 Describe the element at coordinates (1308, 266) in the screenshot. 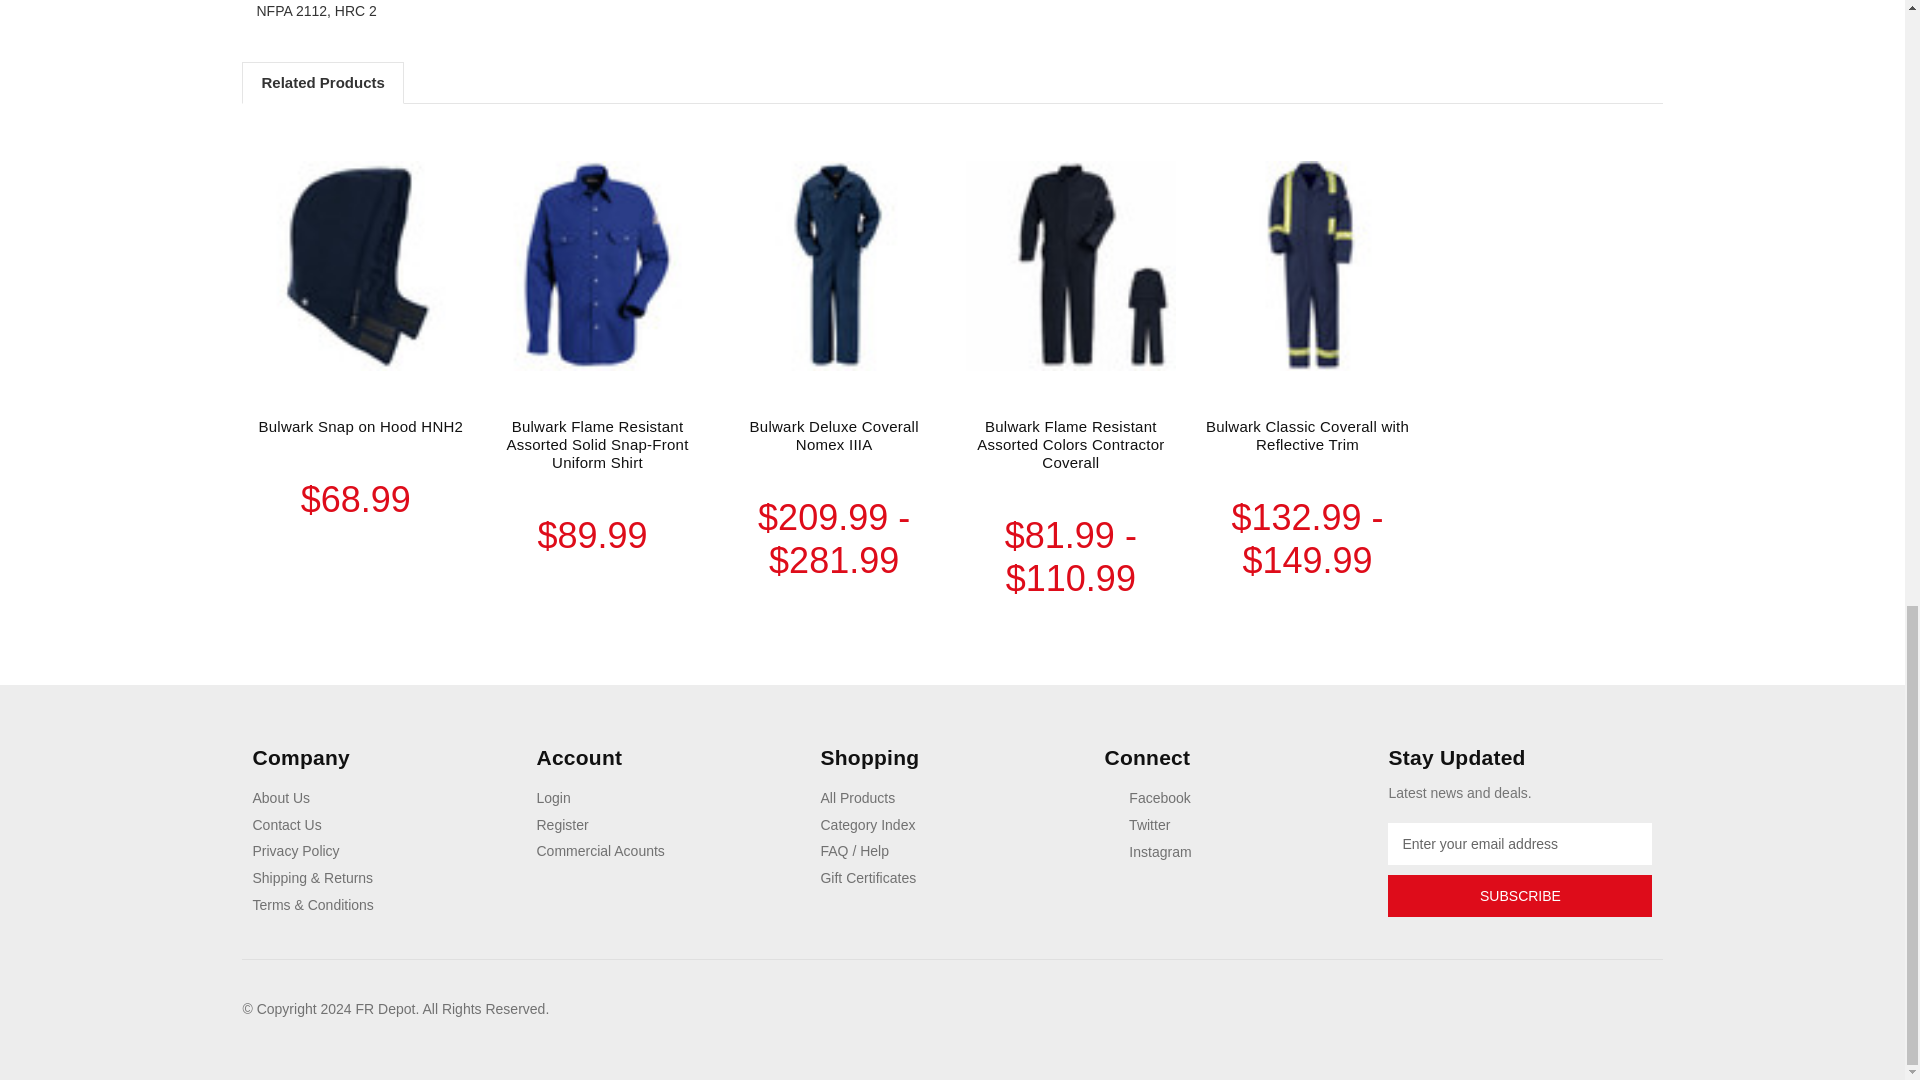

I see `Bulwark Classic Coverall with Reflective Trim` at that location.